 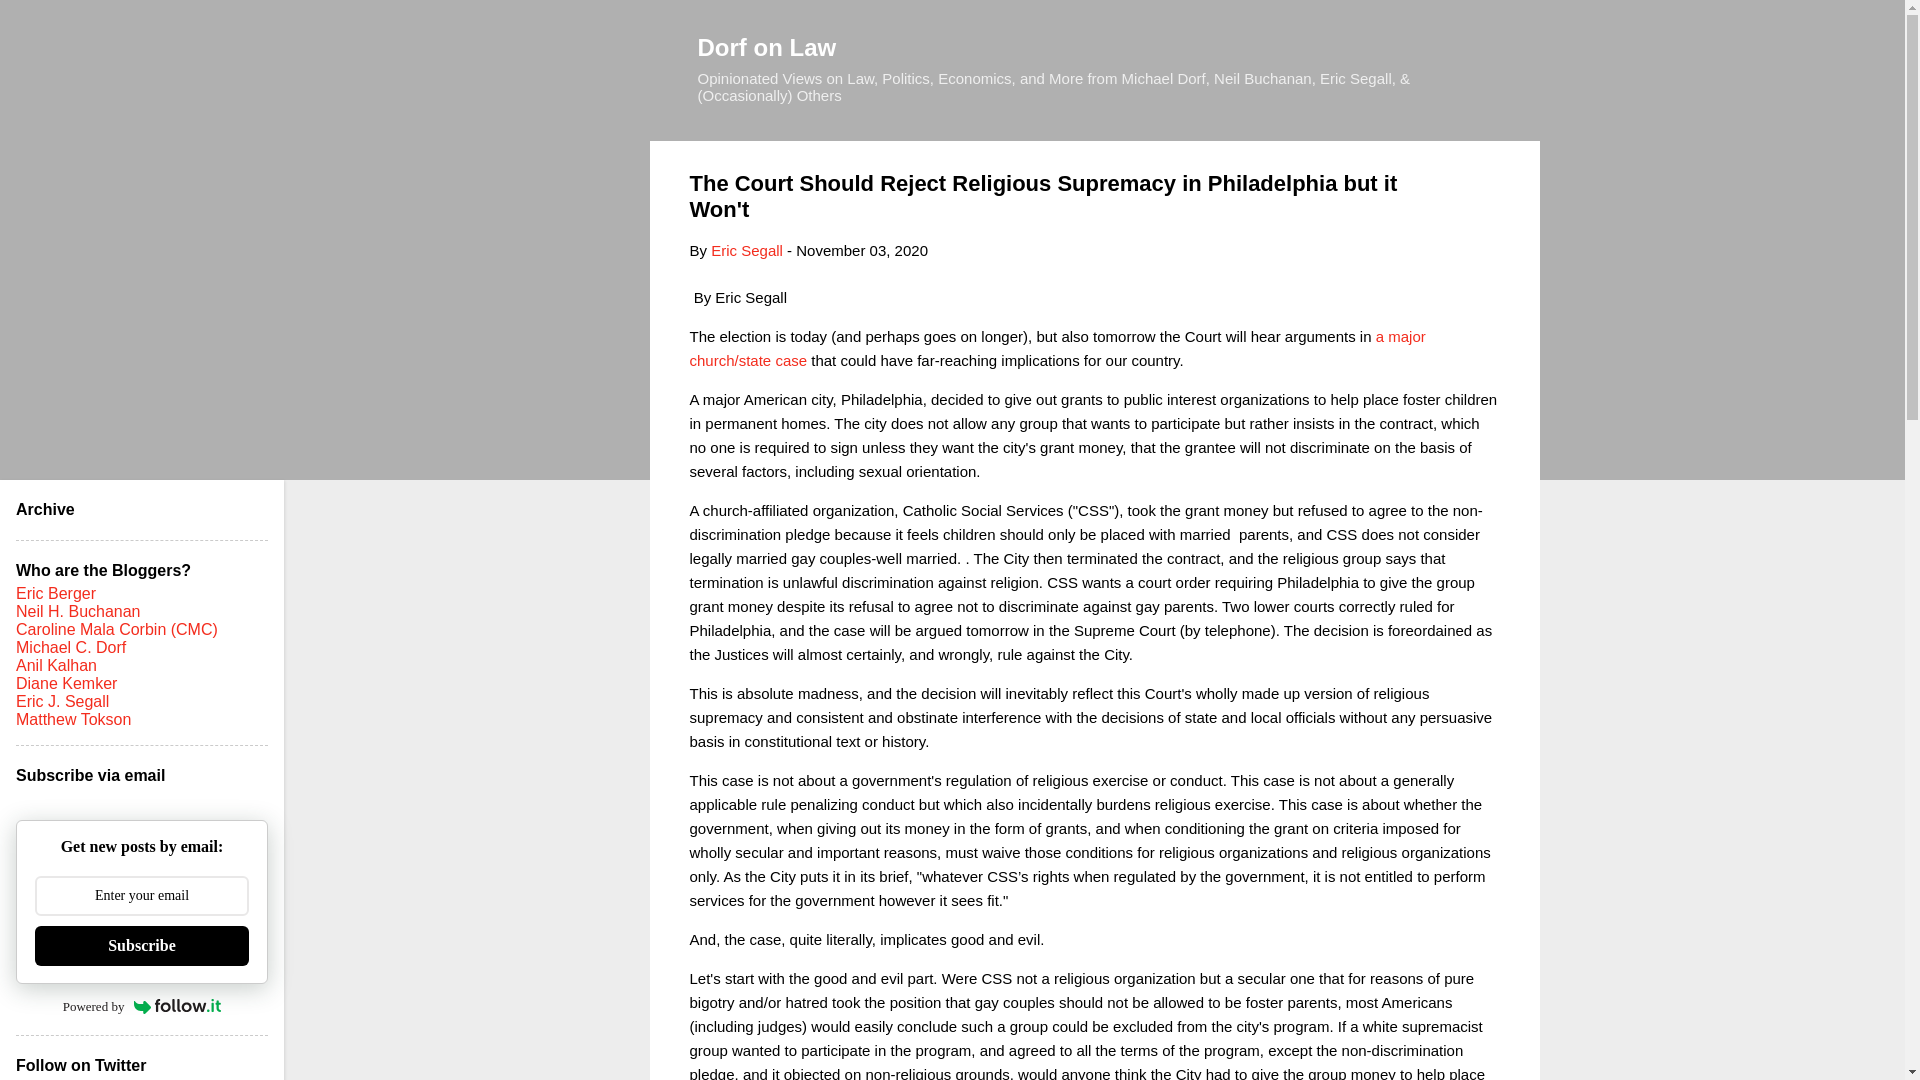 I want to click on Dorf on Law, so click(x=768, y=46).